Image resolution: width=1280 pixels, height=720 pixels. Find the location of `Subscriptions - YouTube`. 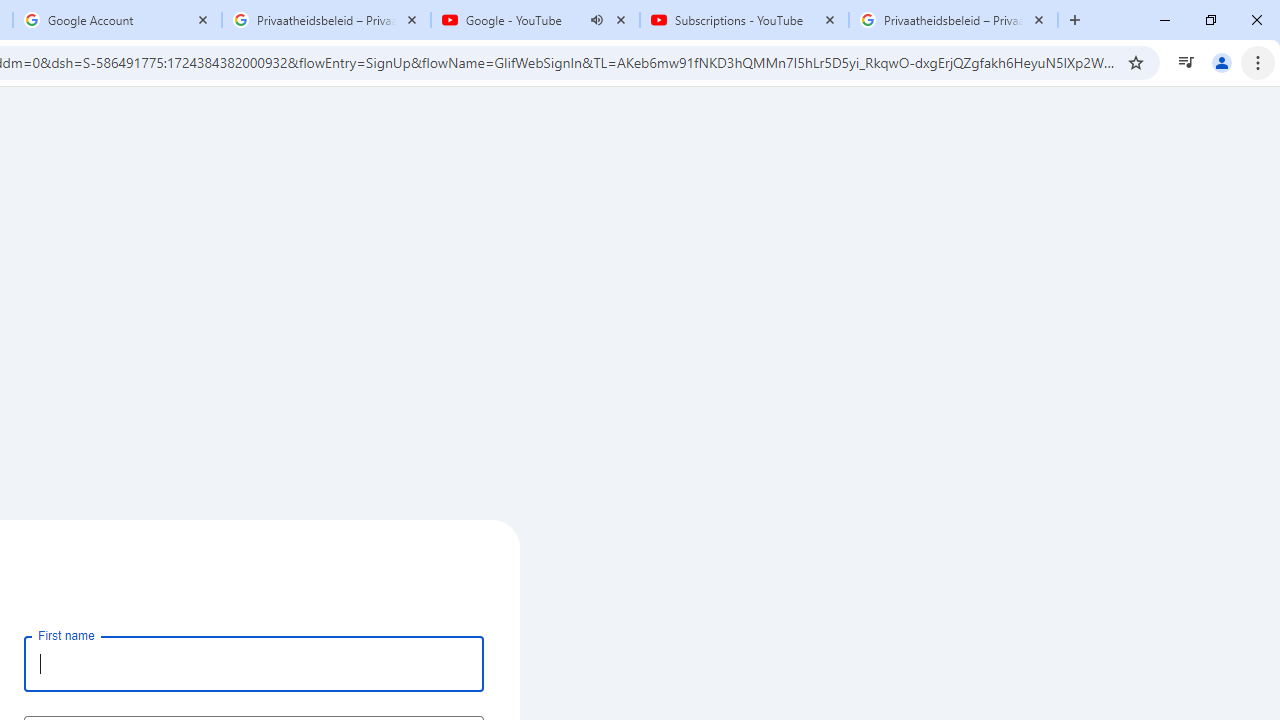

Subscriptions - YouTube is located at coordinates (744, 20).